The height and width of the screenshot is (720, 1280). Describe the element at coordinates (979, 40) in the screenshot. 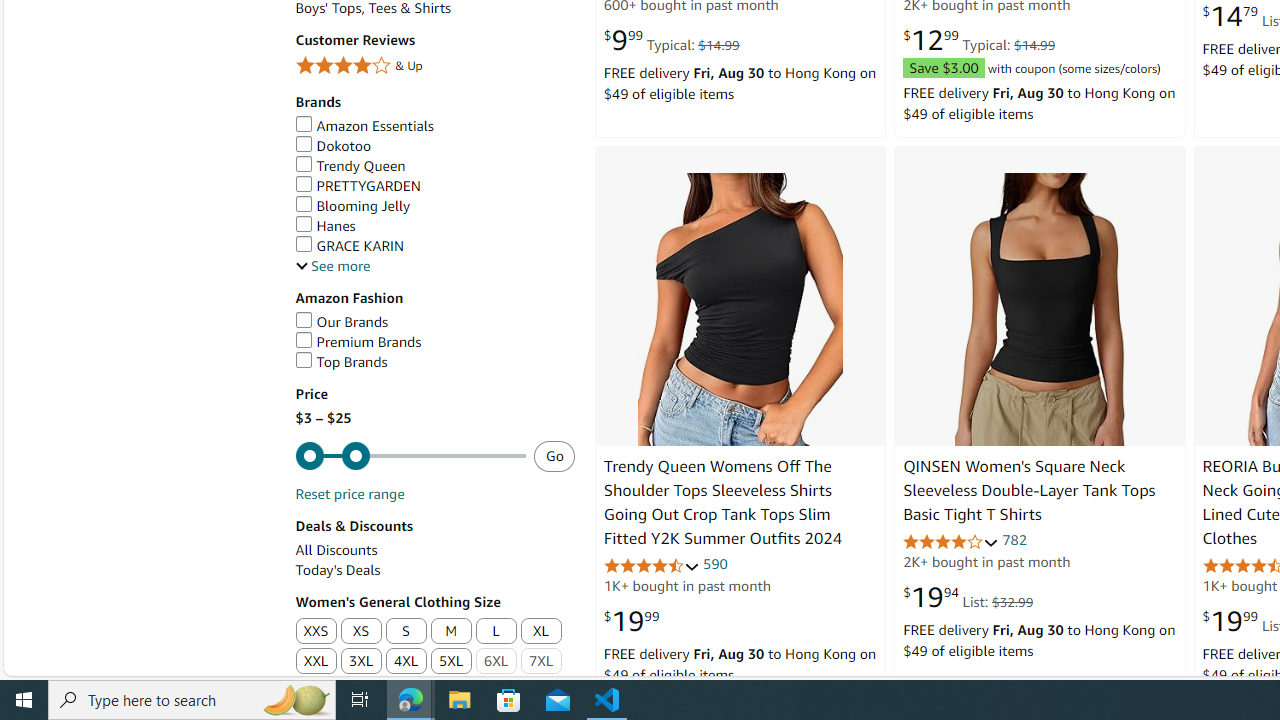

I see `$12.99 Typical: $14.99` at that location.